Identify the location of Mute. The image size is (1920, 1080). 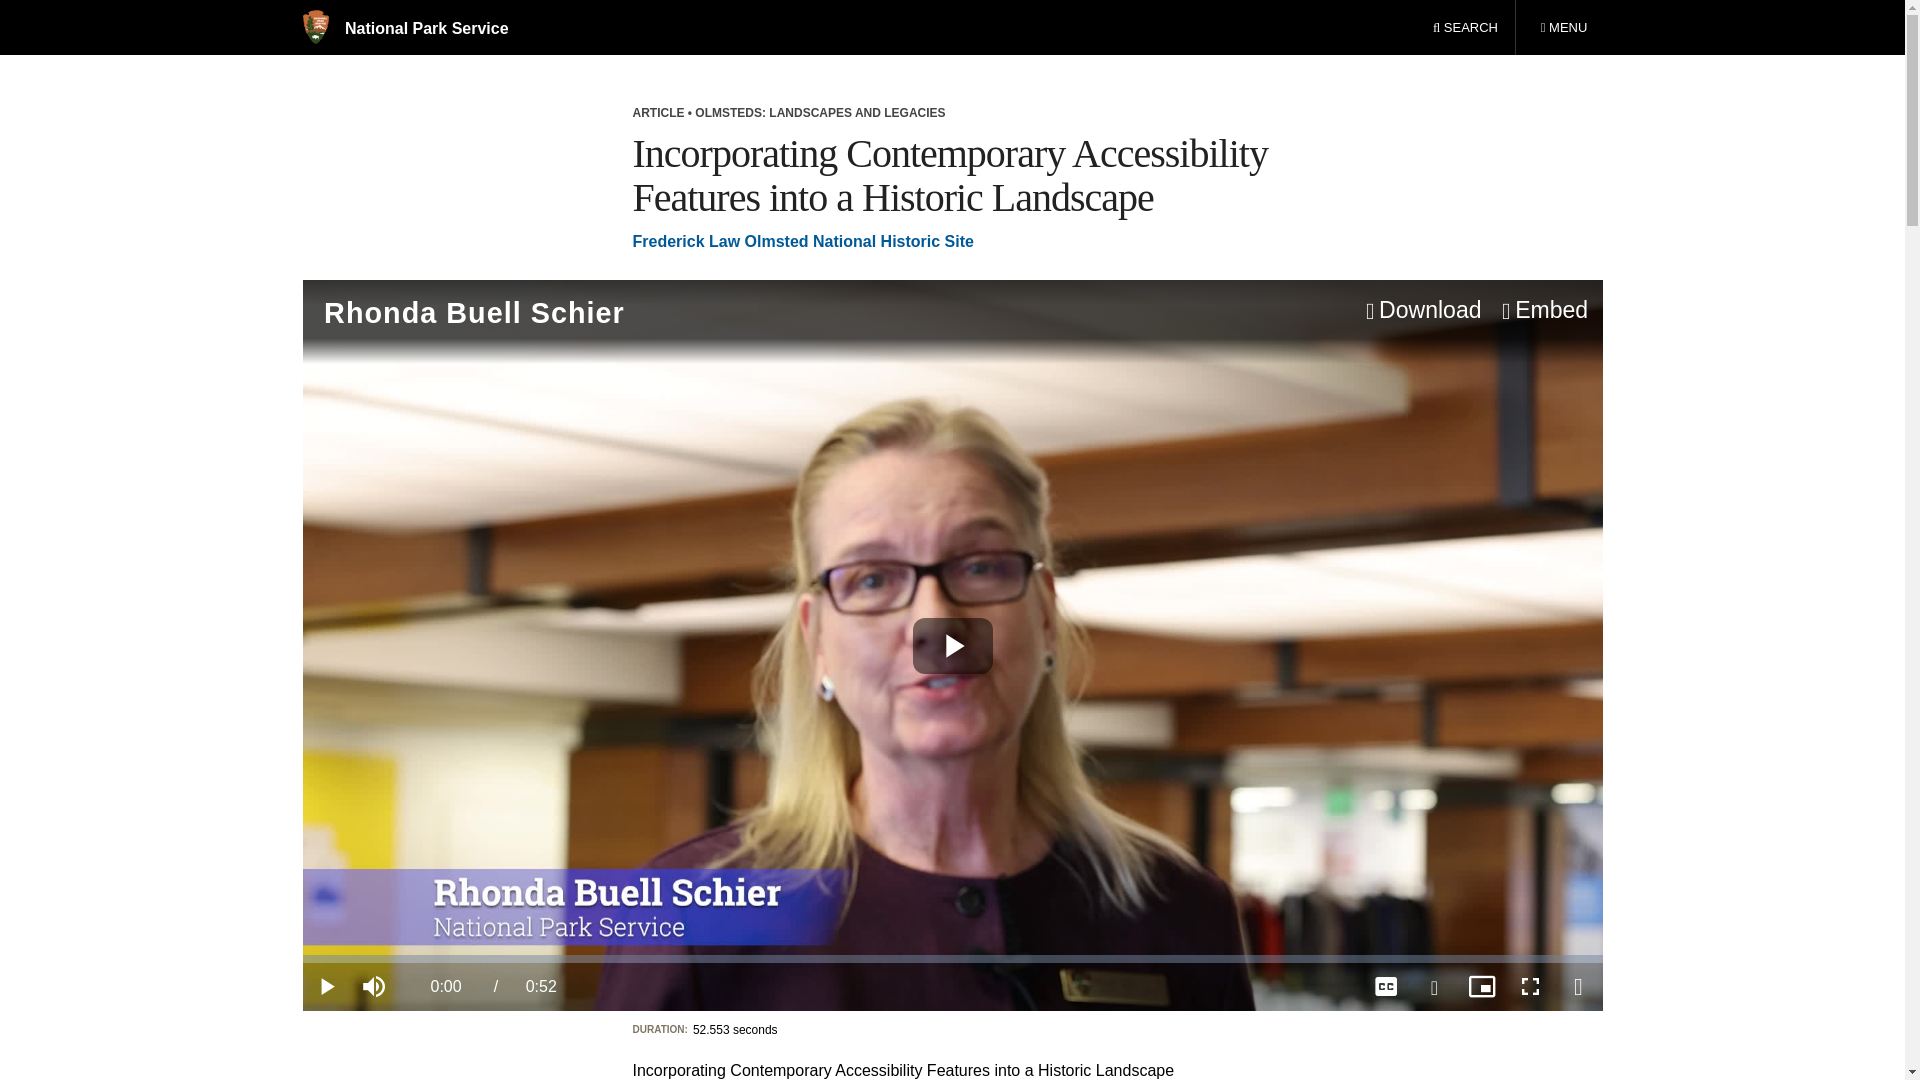
(1543, 311).